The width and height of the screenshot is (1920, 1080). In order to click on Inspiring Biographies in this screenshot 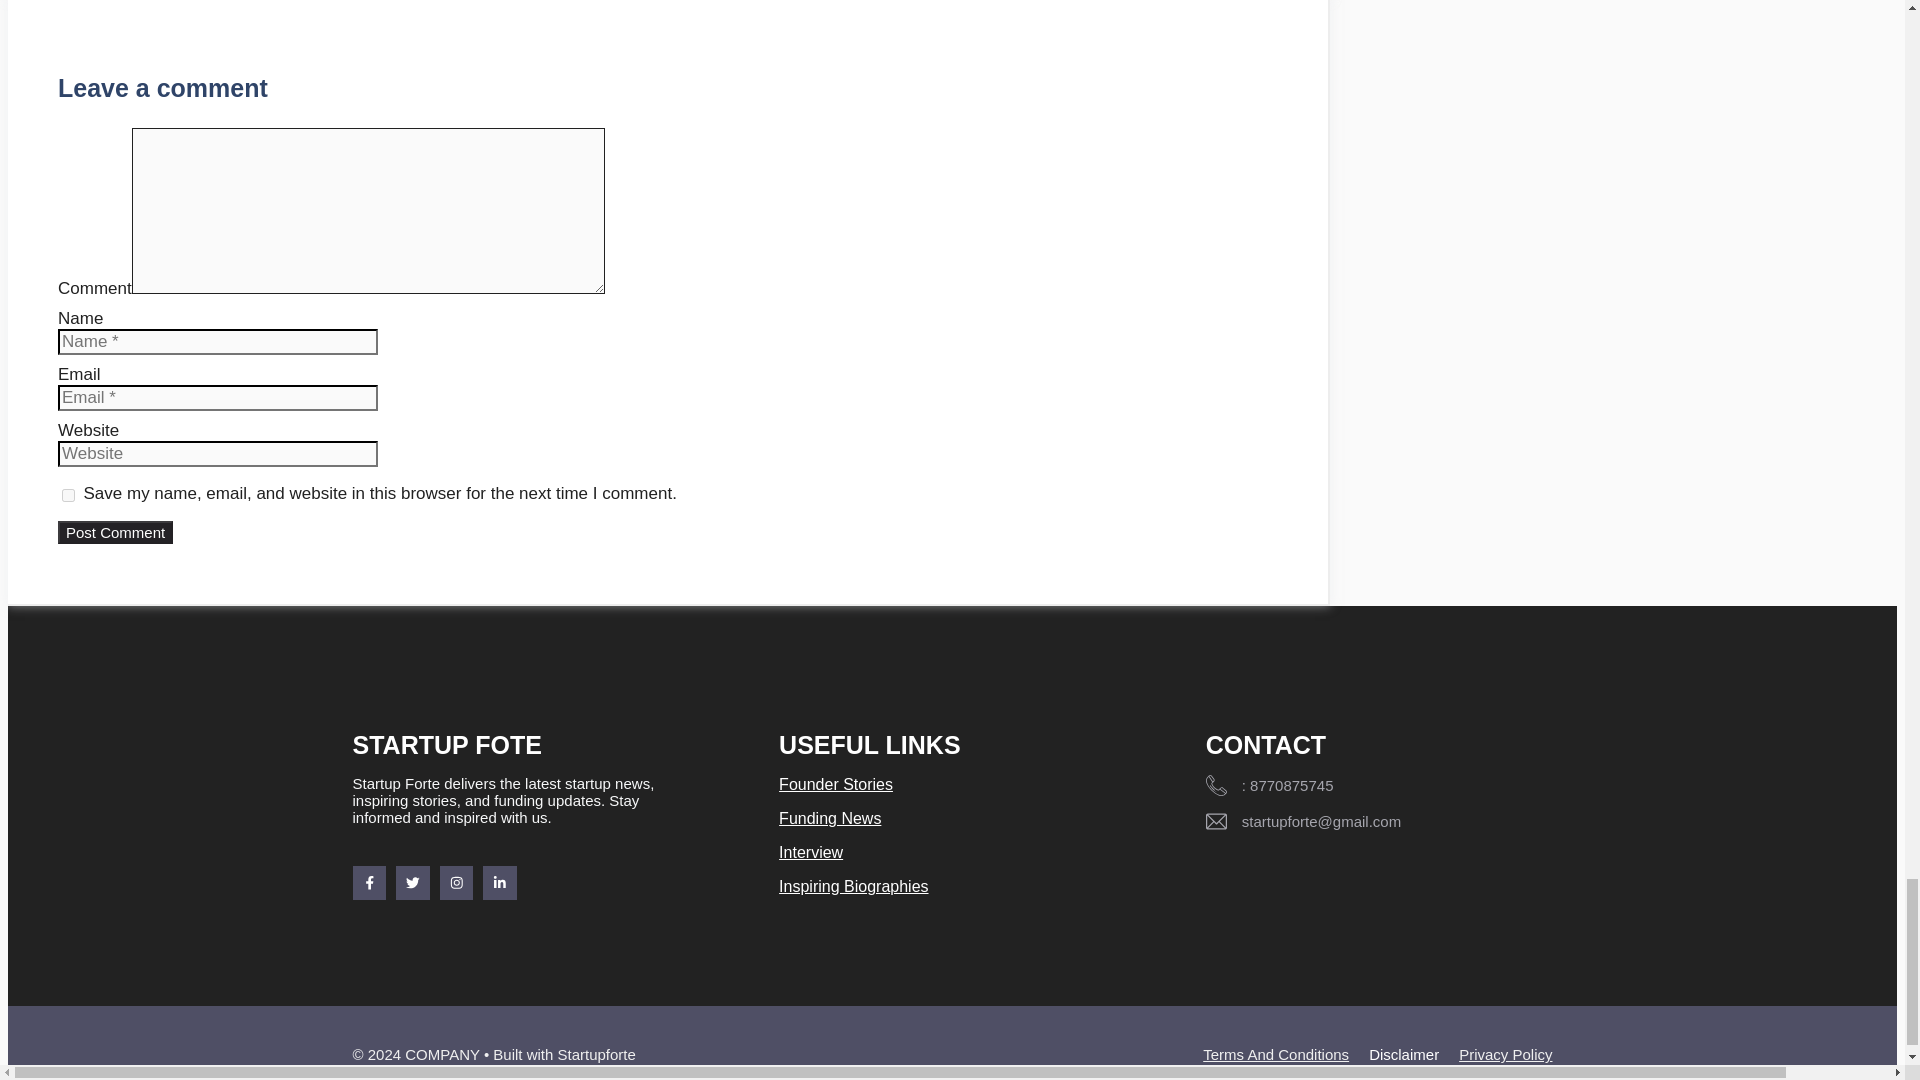, I will do `click(853, 886)`.